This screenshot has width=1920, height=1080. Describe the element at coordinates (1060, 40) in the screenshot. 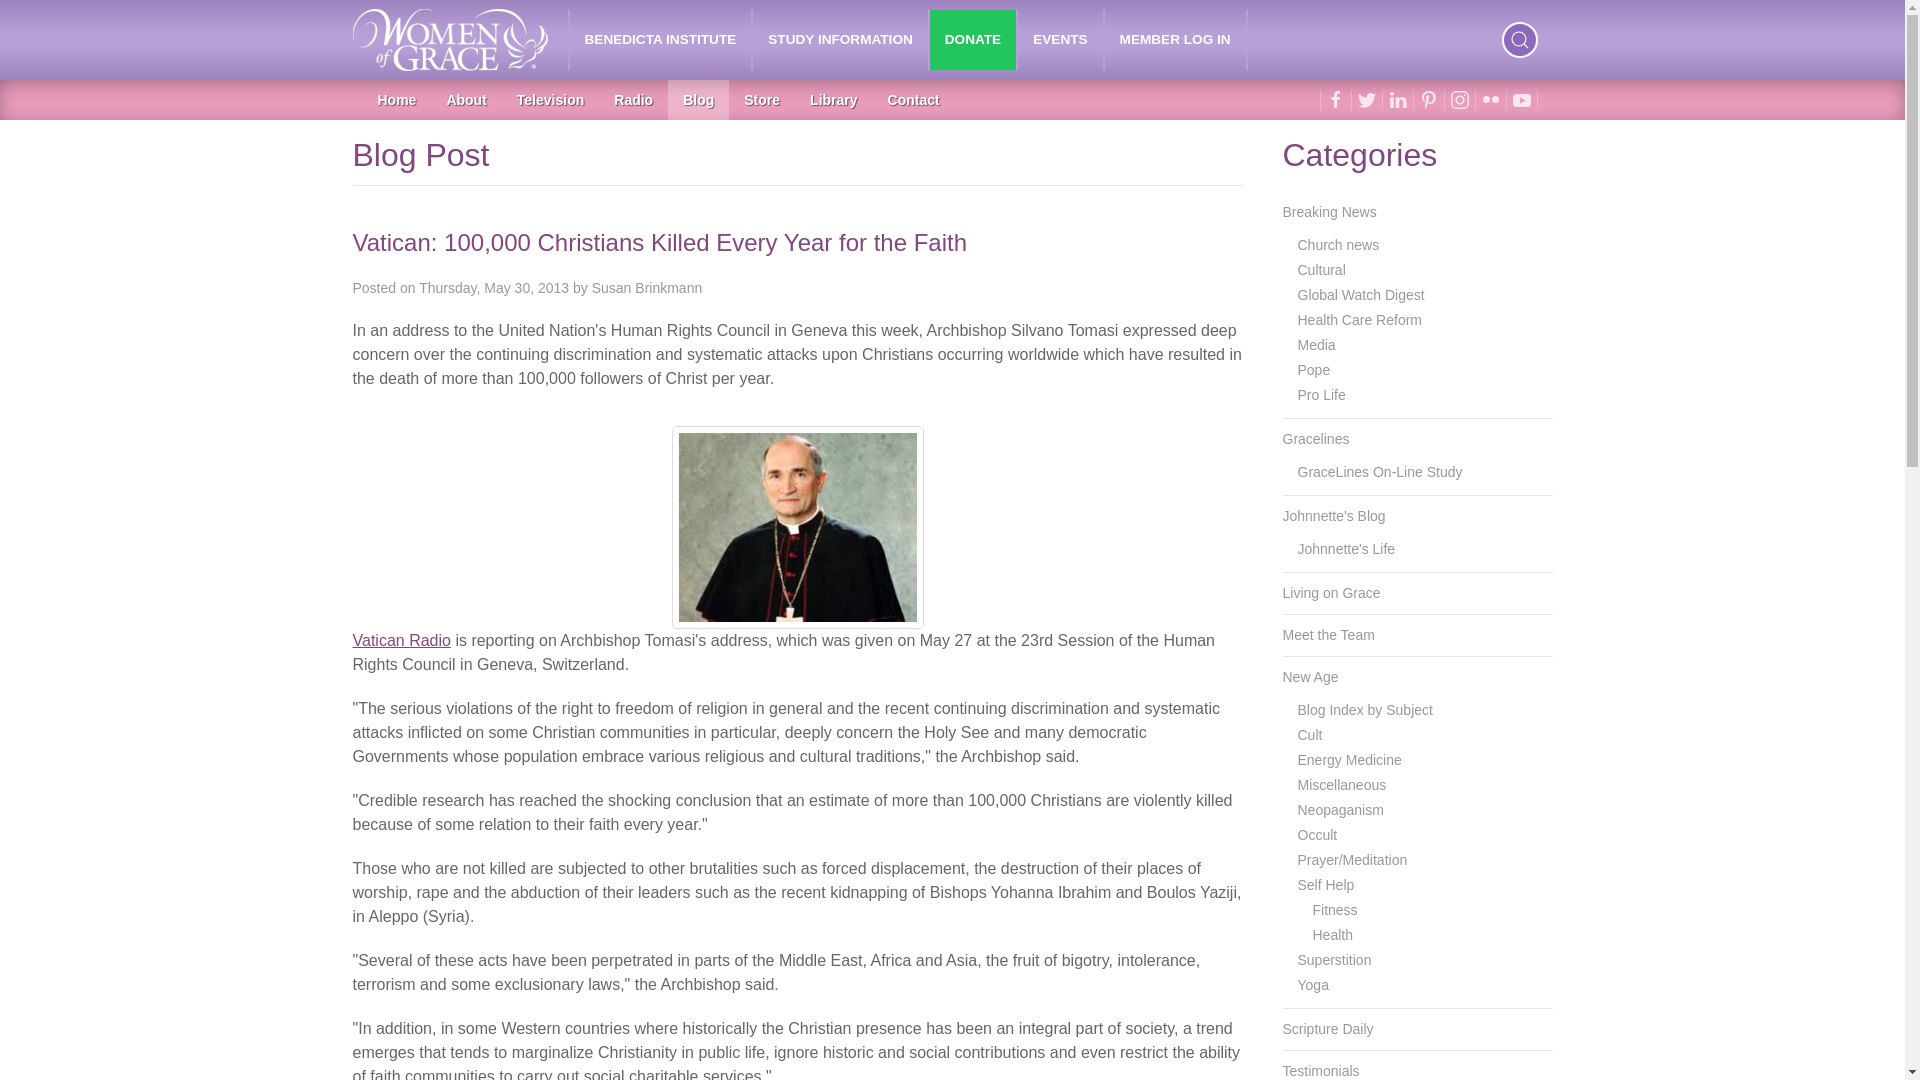

I see `EVENTS` at that location.